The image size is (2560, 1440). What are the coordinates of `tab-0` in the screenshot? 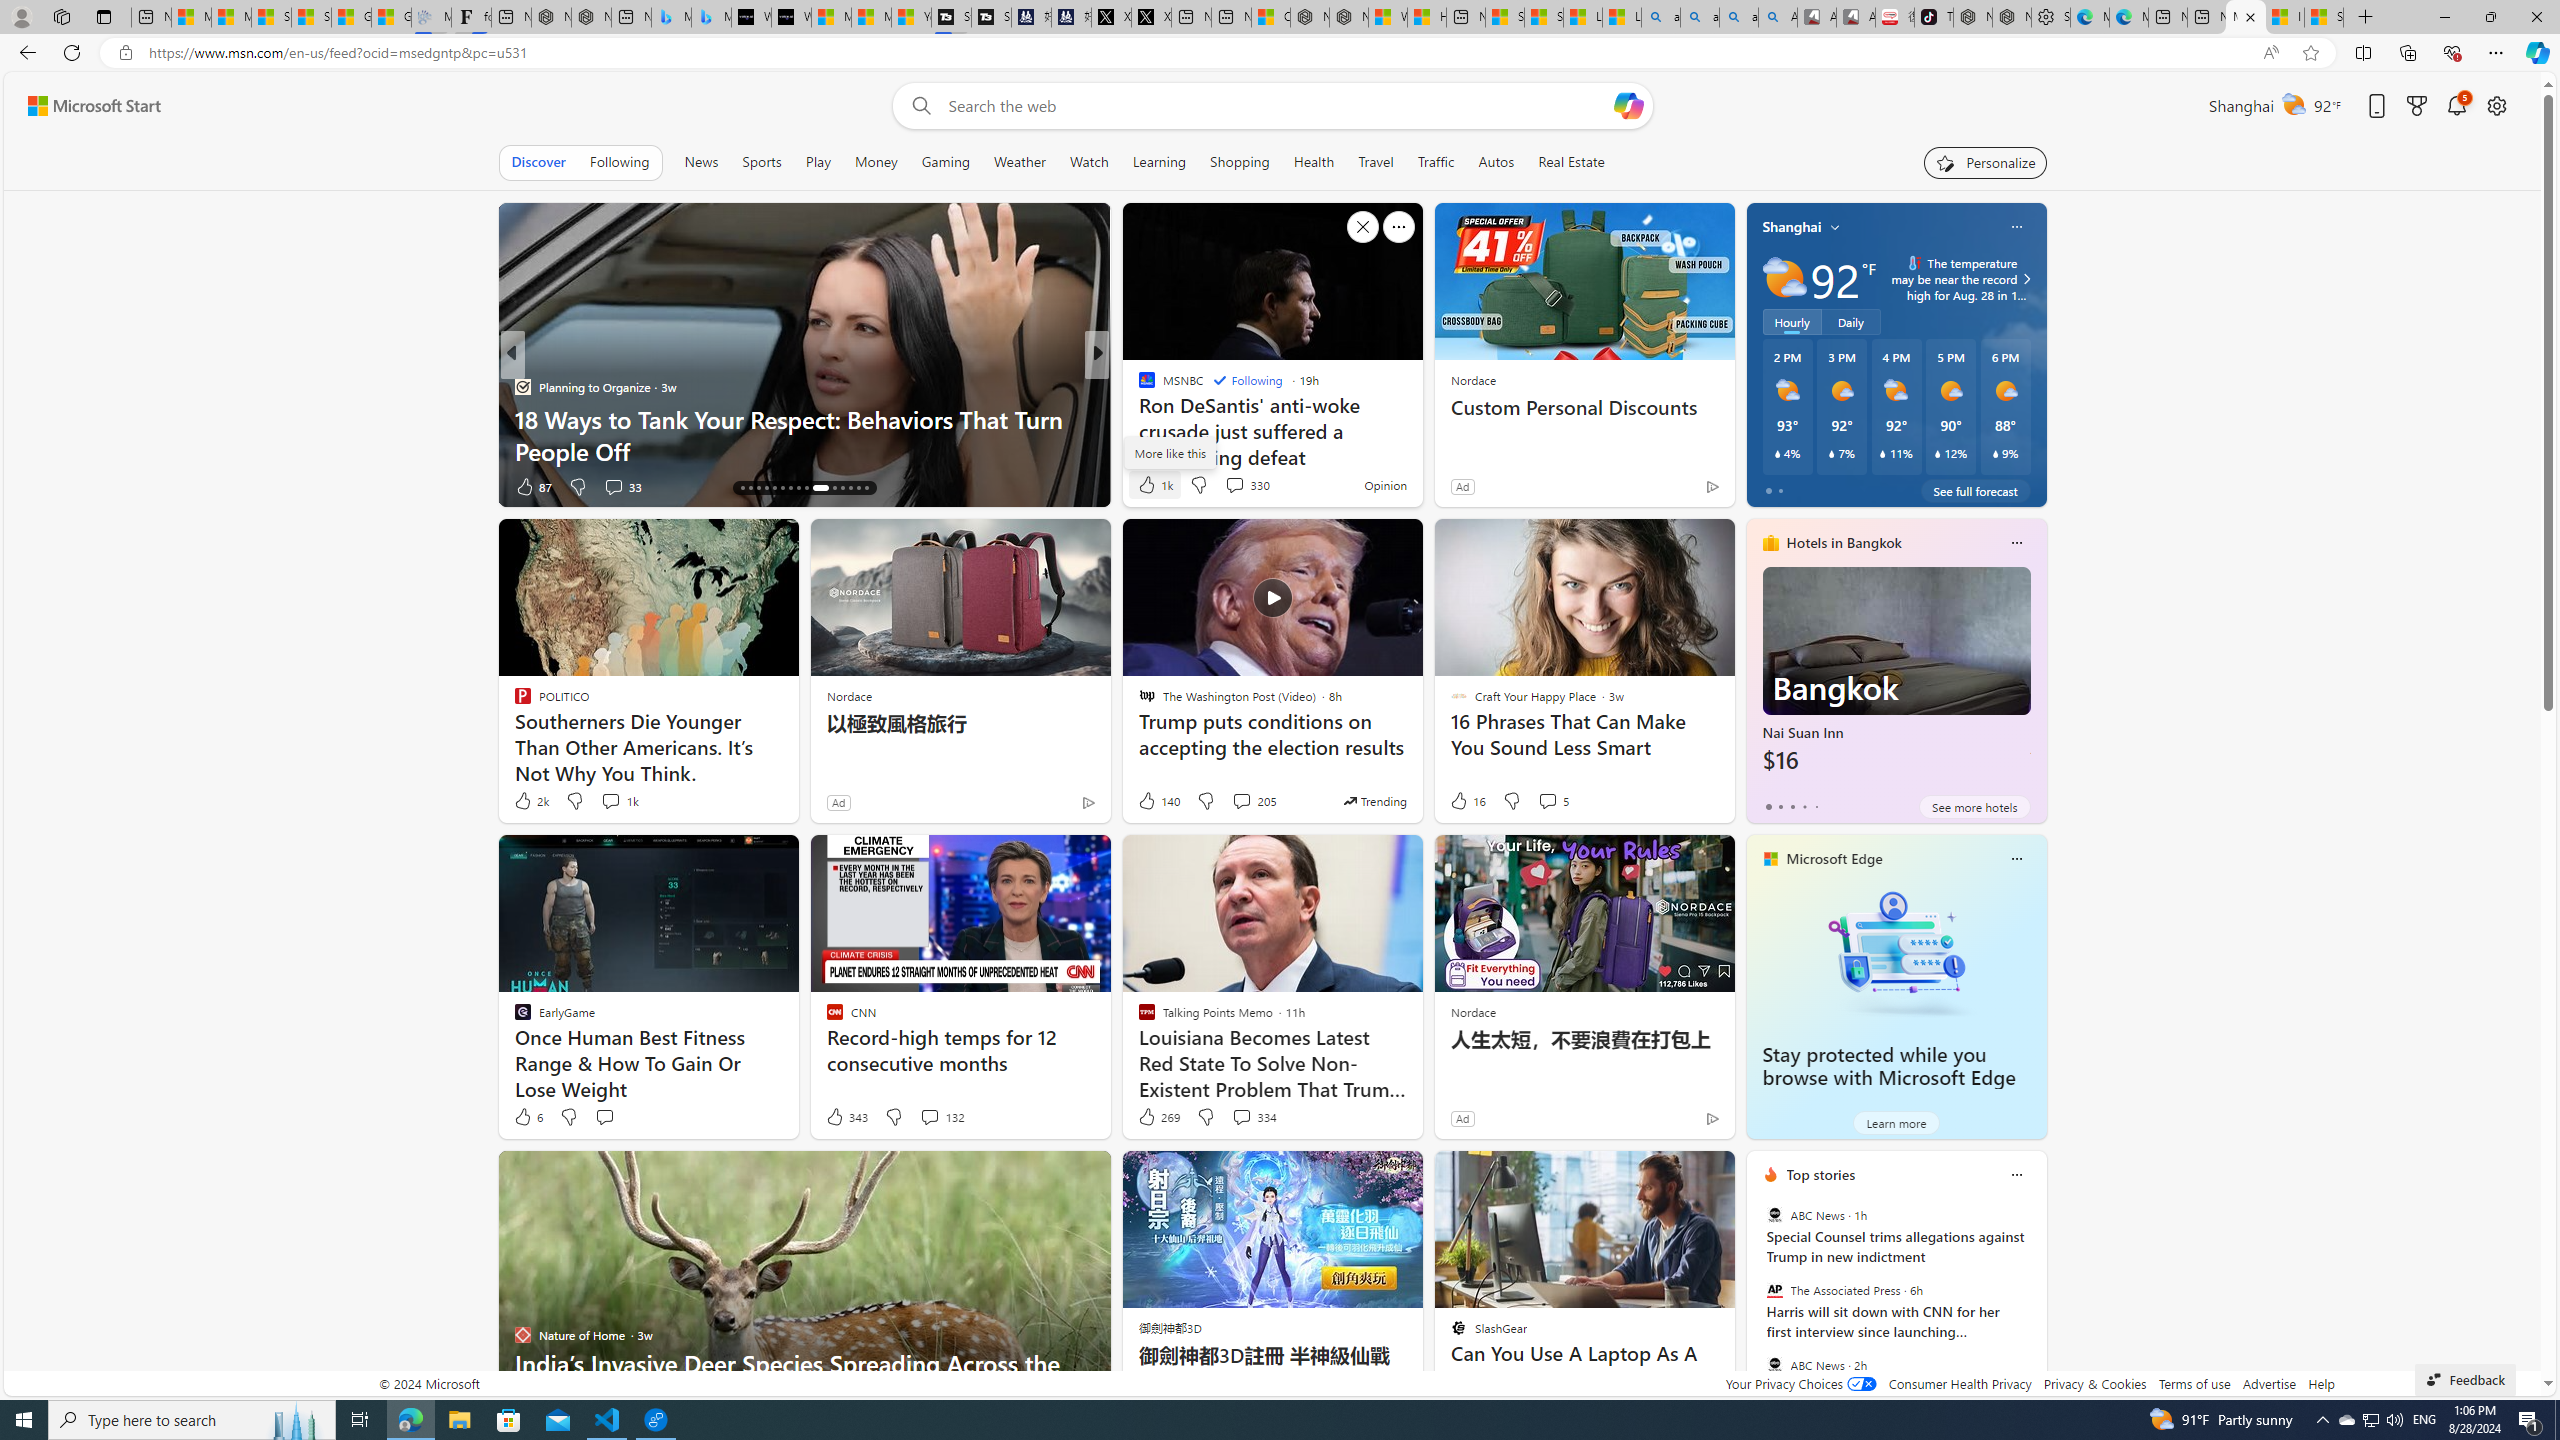 It's located at (1768, 806).